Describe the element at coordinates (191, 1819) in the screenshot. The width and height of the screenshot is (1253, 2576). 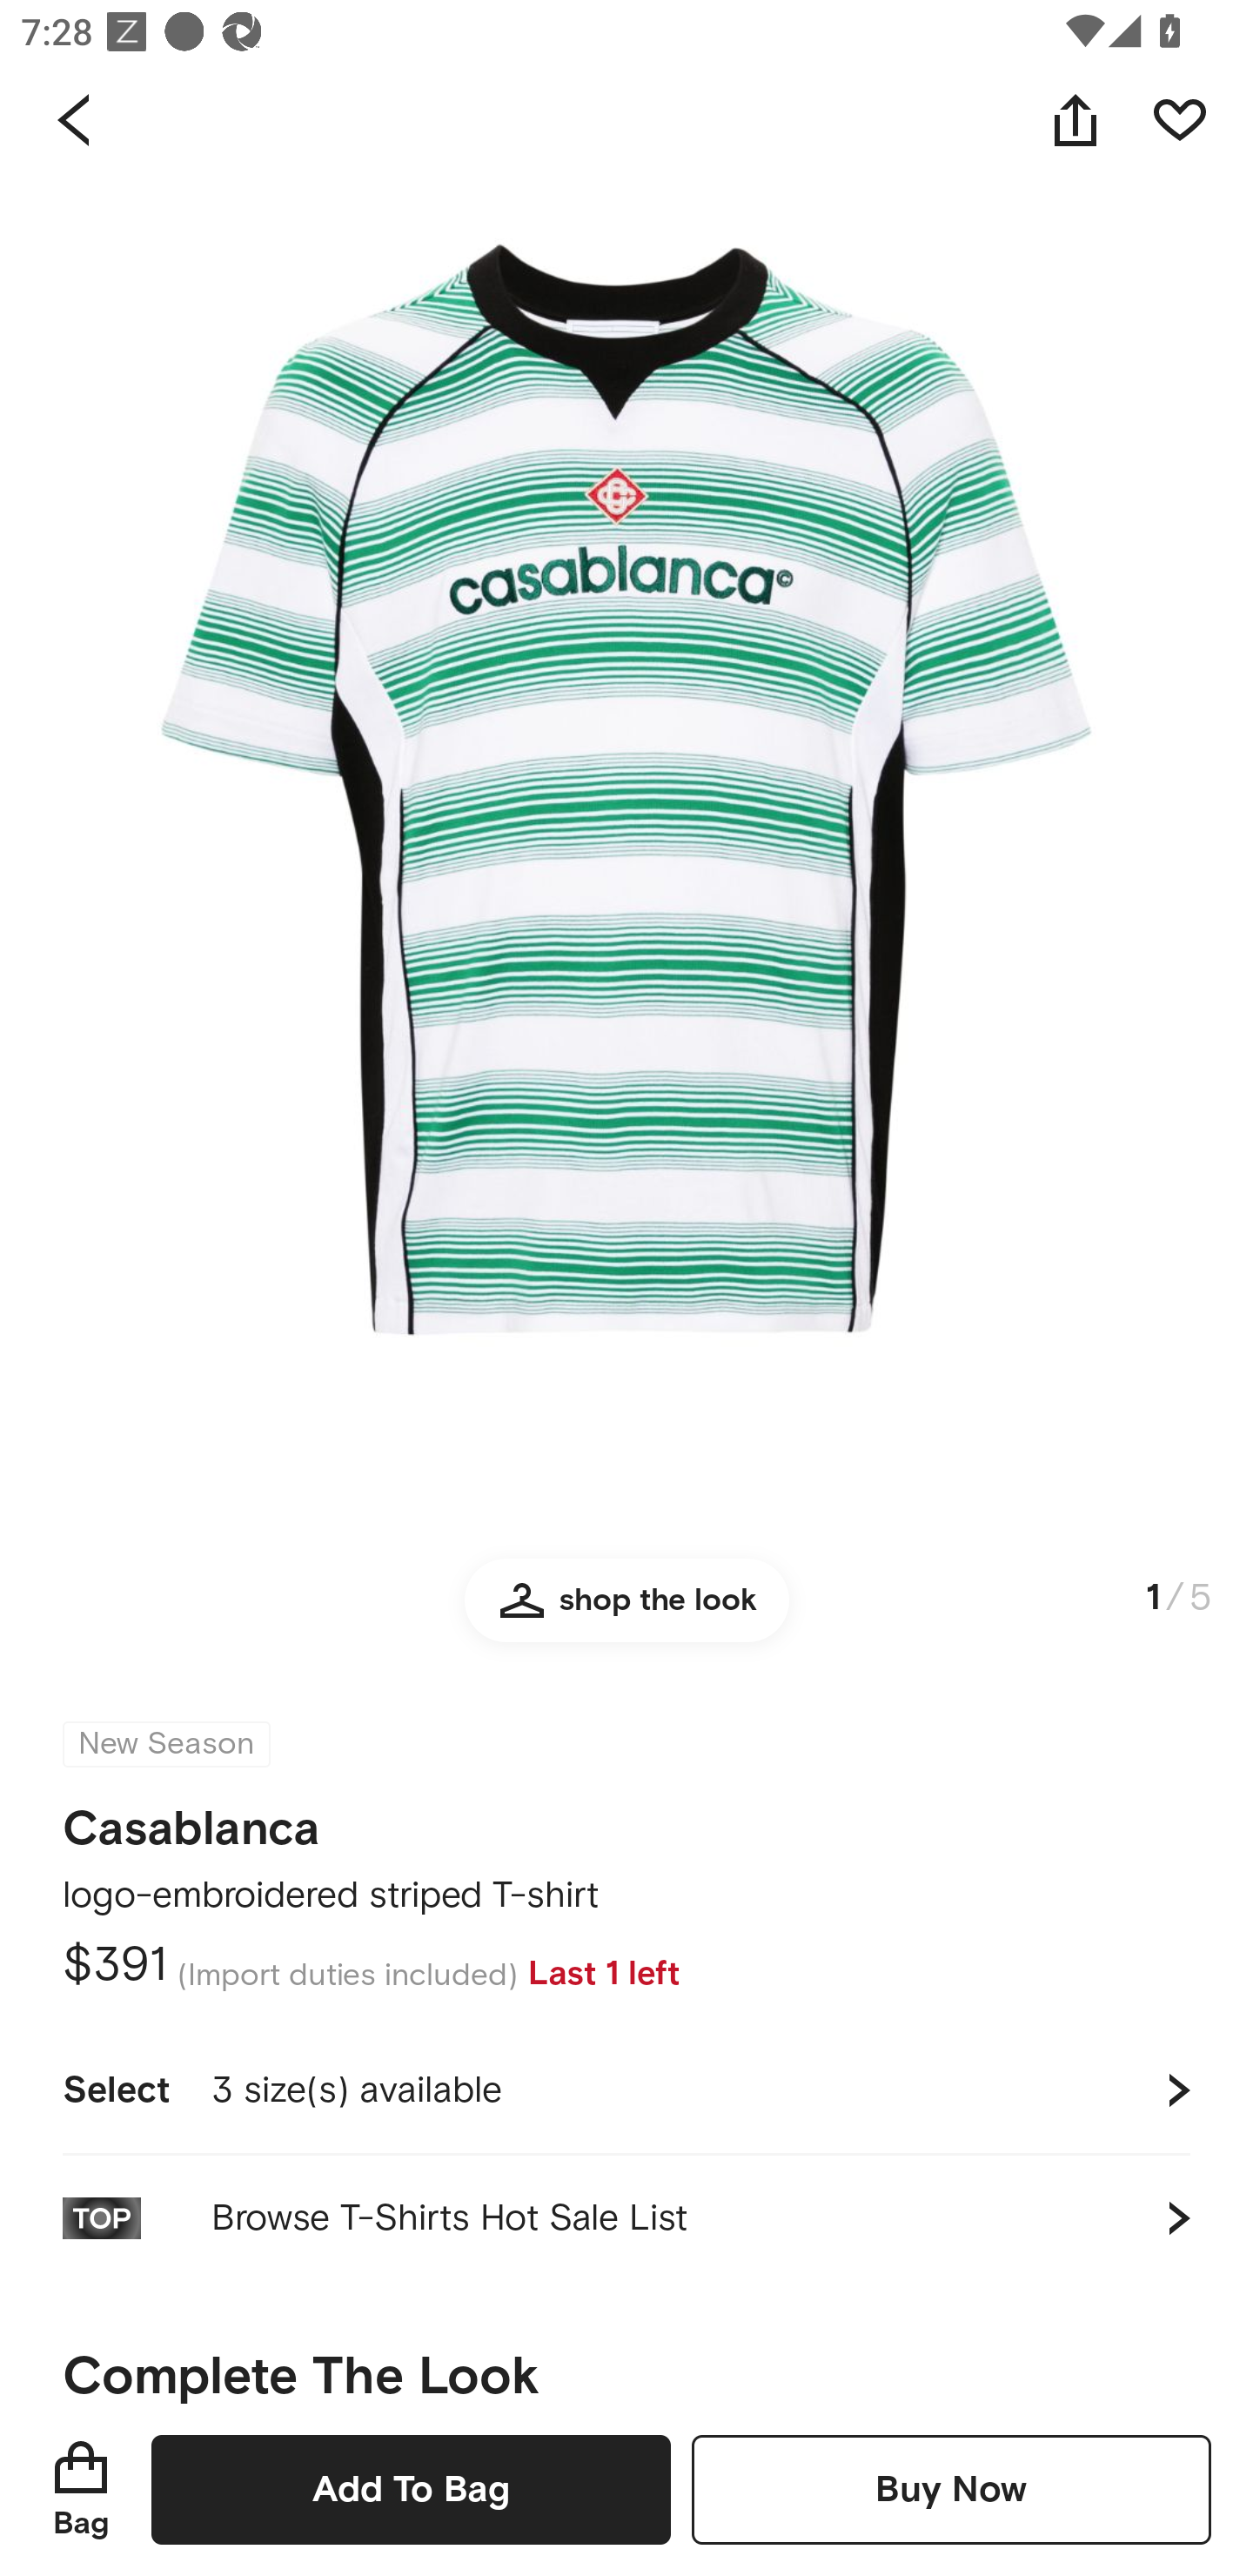
I see `Casablanca` at that location.